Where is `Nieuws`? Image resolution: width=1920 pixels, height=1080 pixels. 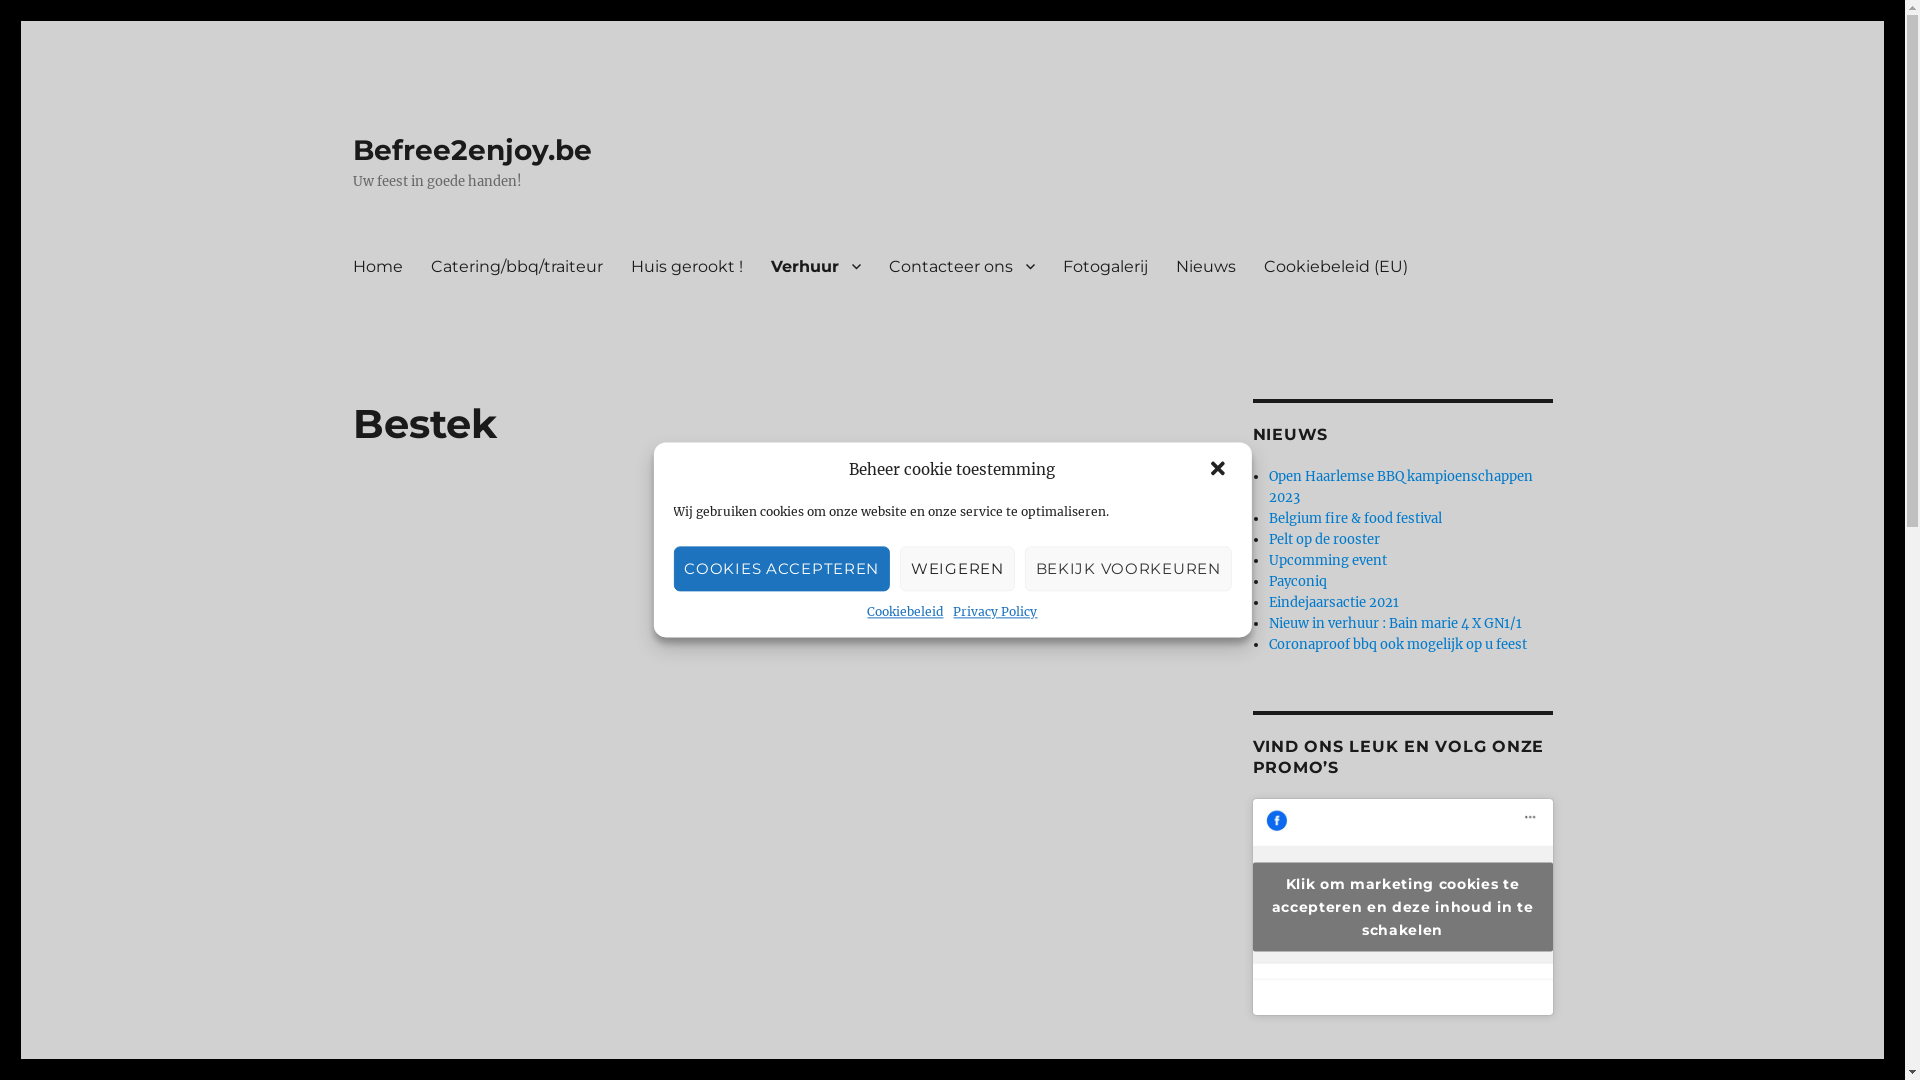 Nieuws is located at coordinates (1206, 266).